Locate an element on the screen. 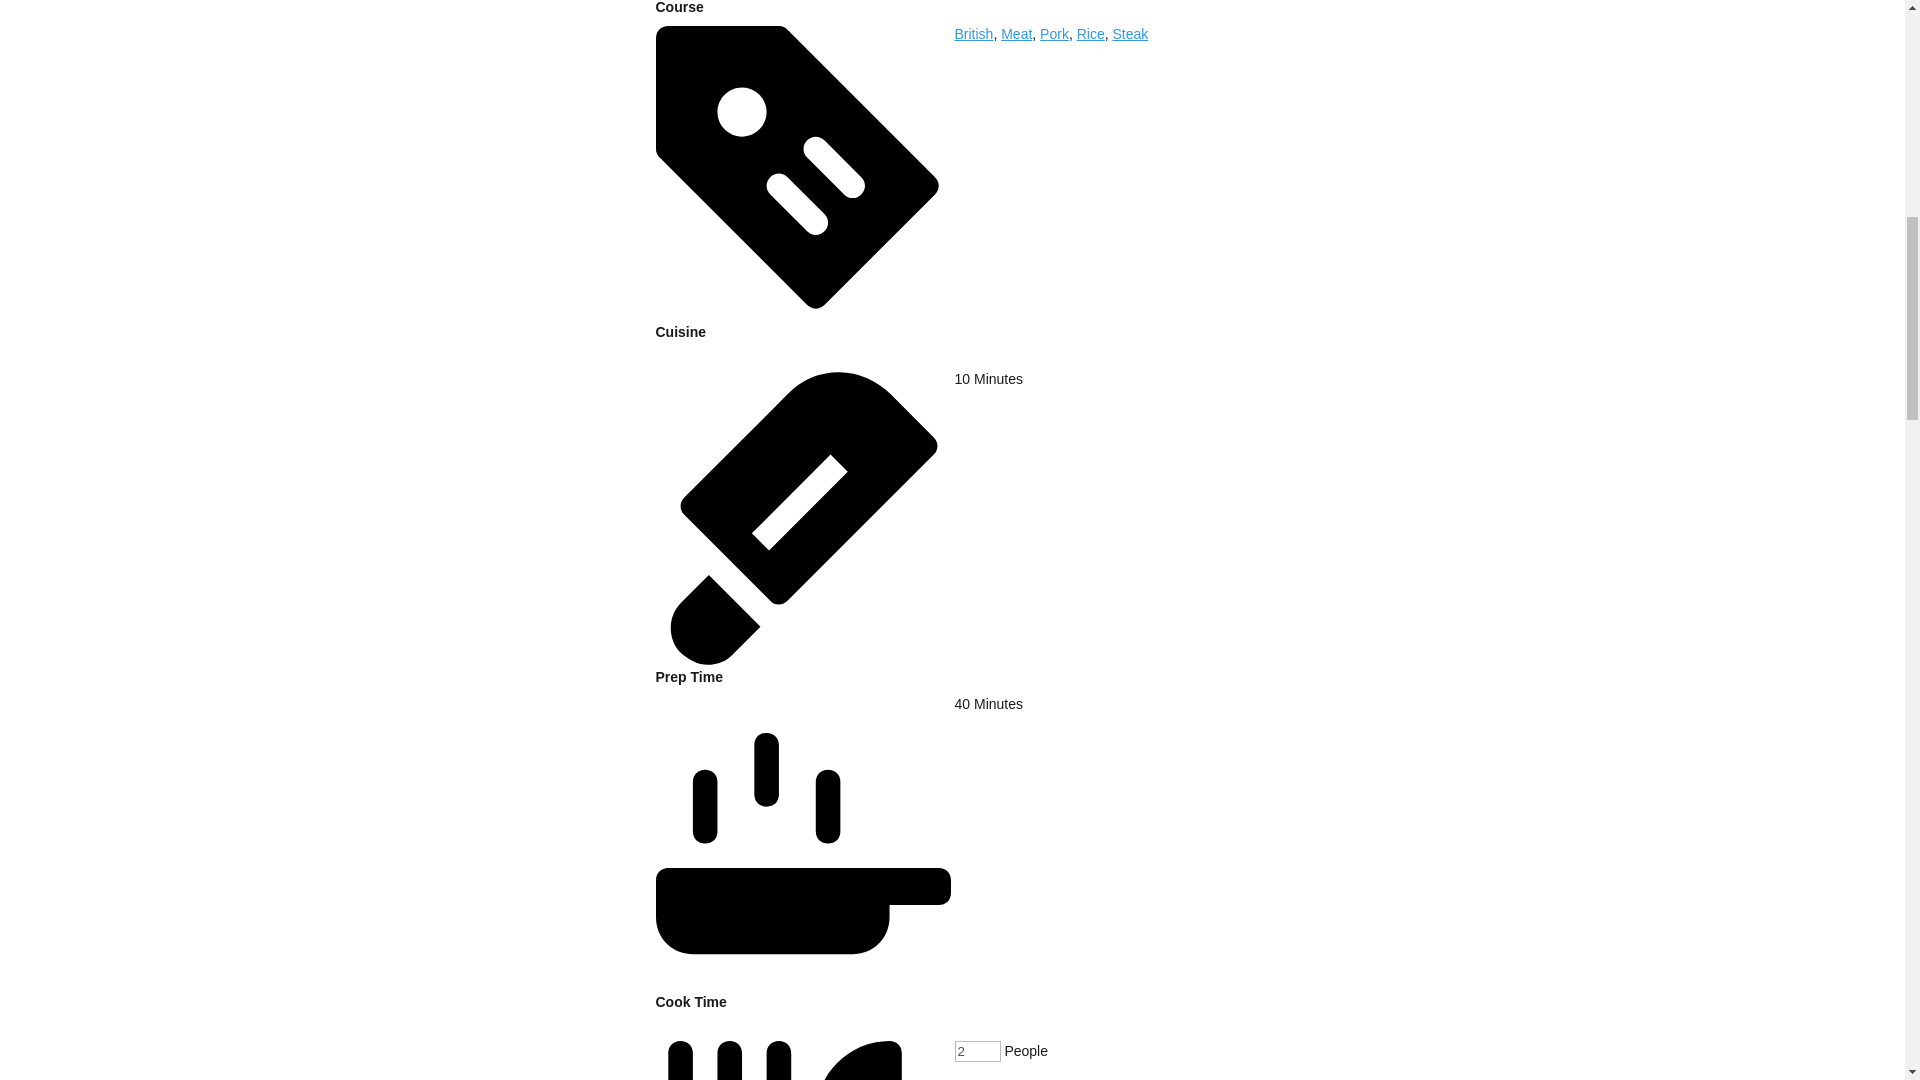 This screenshot has width=1920, height=1080. Pork is located at coordinates (1054, 34).